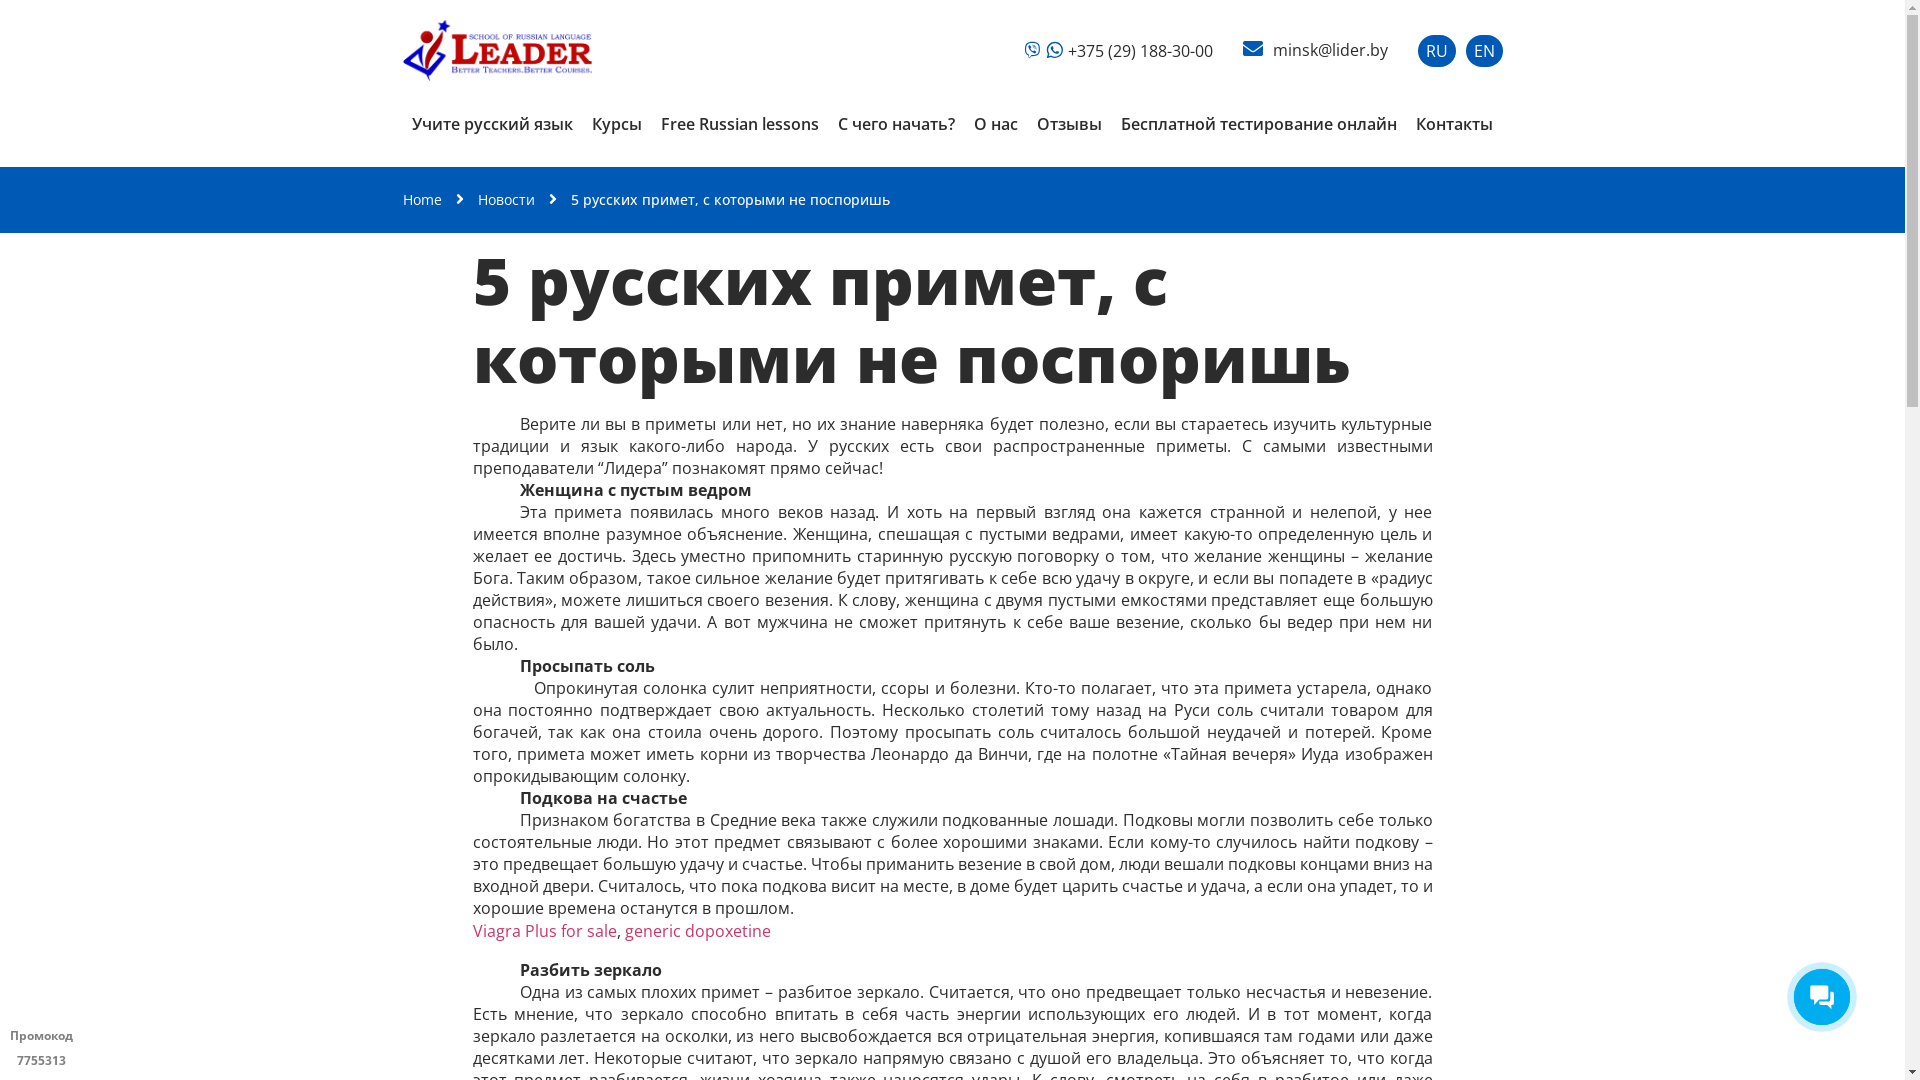  What do you see at coordinates (1484, 51) in the screenshot?
I see `EN` at bounding box center [1484, 51].